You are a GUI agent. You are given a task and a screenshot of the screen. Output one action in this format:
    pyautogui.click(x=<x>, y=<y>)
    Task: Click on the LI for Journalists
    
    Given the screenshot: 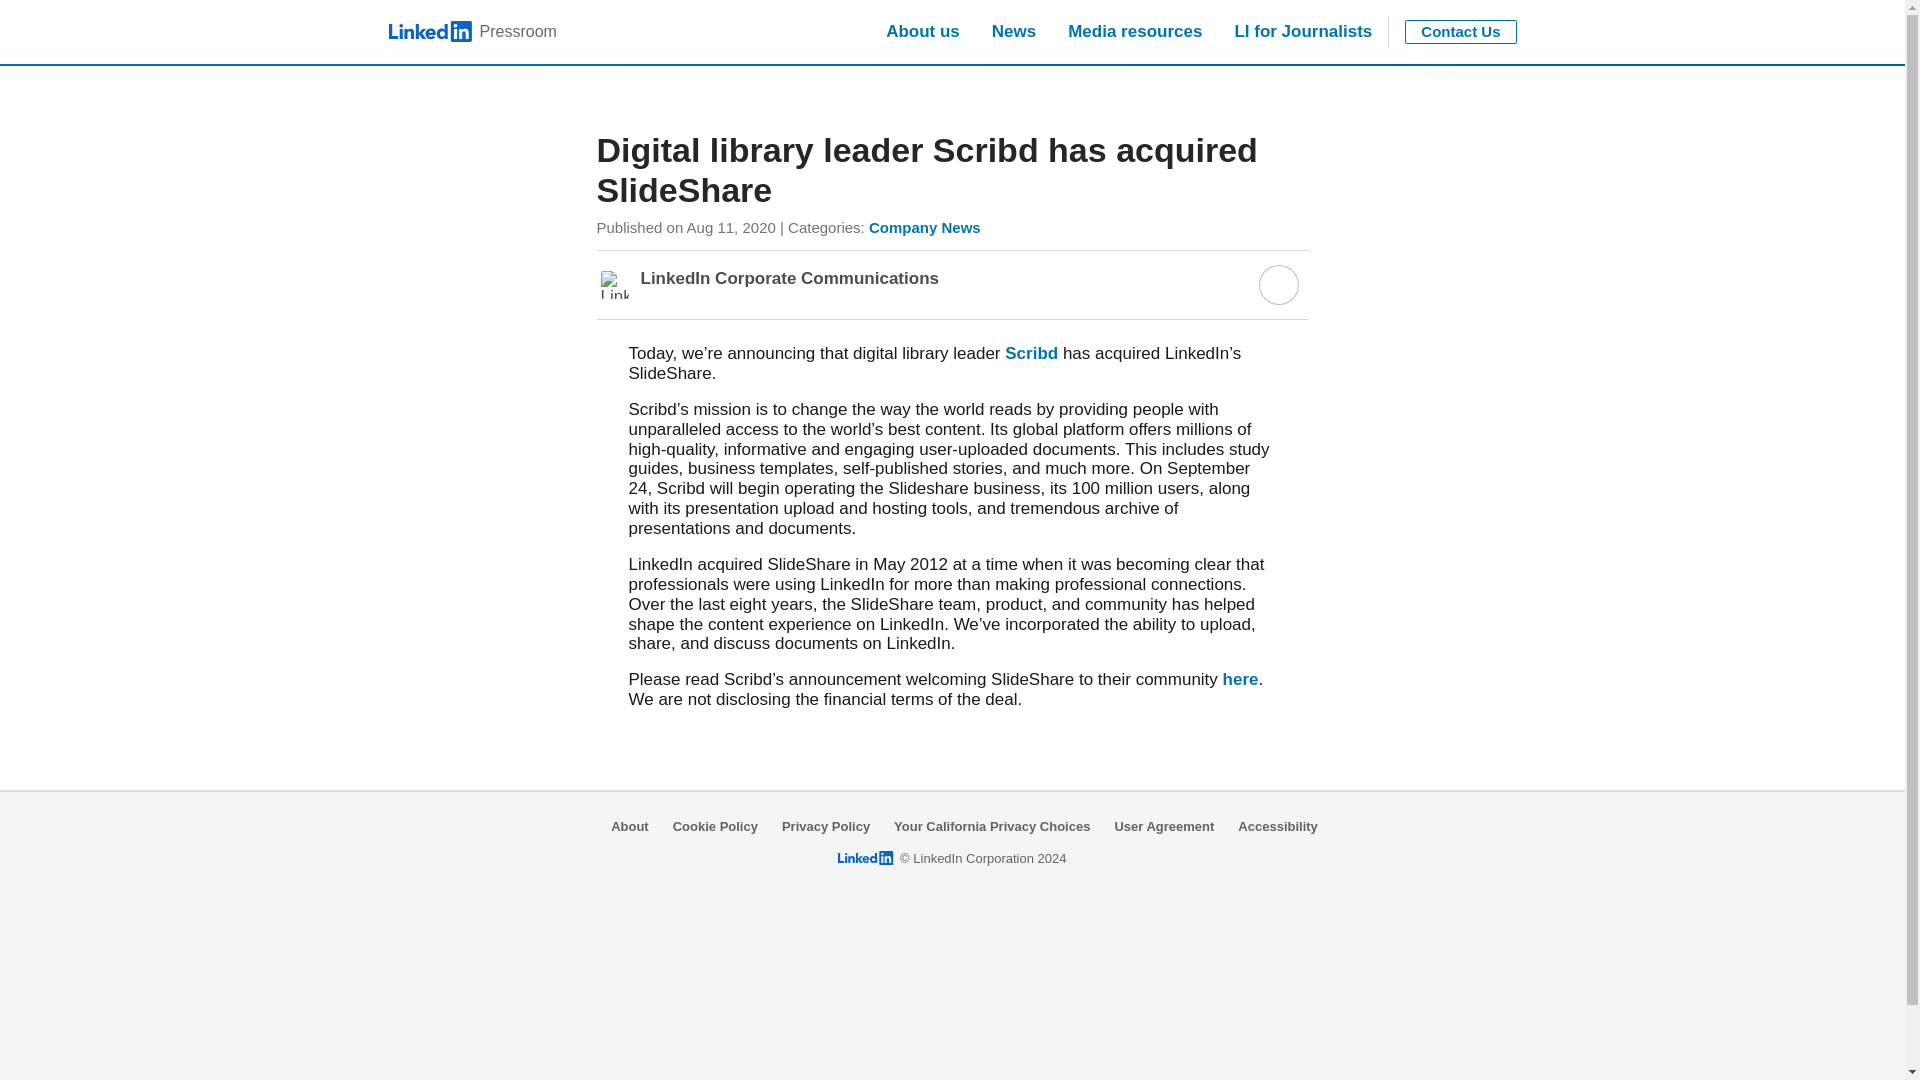 What is the action you would take?
    pyautogui.click(x=716, y=826)
    